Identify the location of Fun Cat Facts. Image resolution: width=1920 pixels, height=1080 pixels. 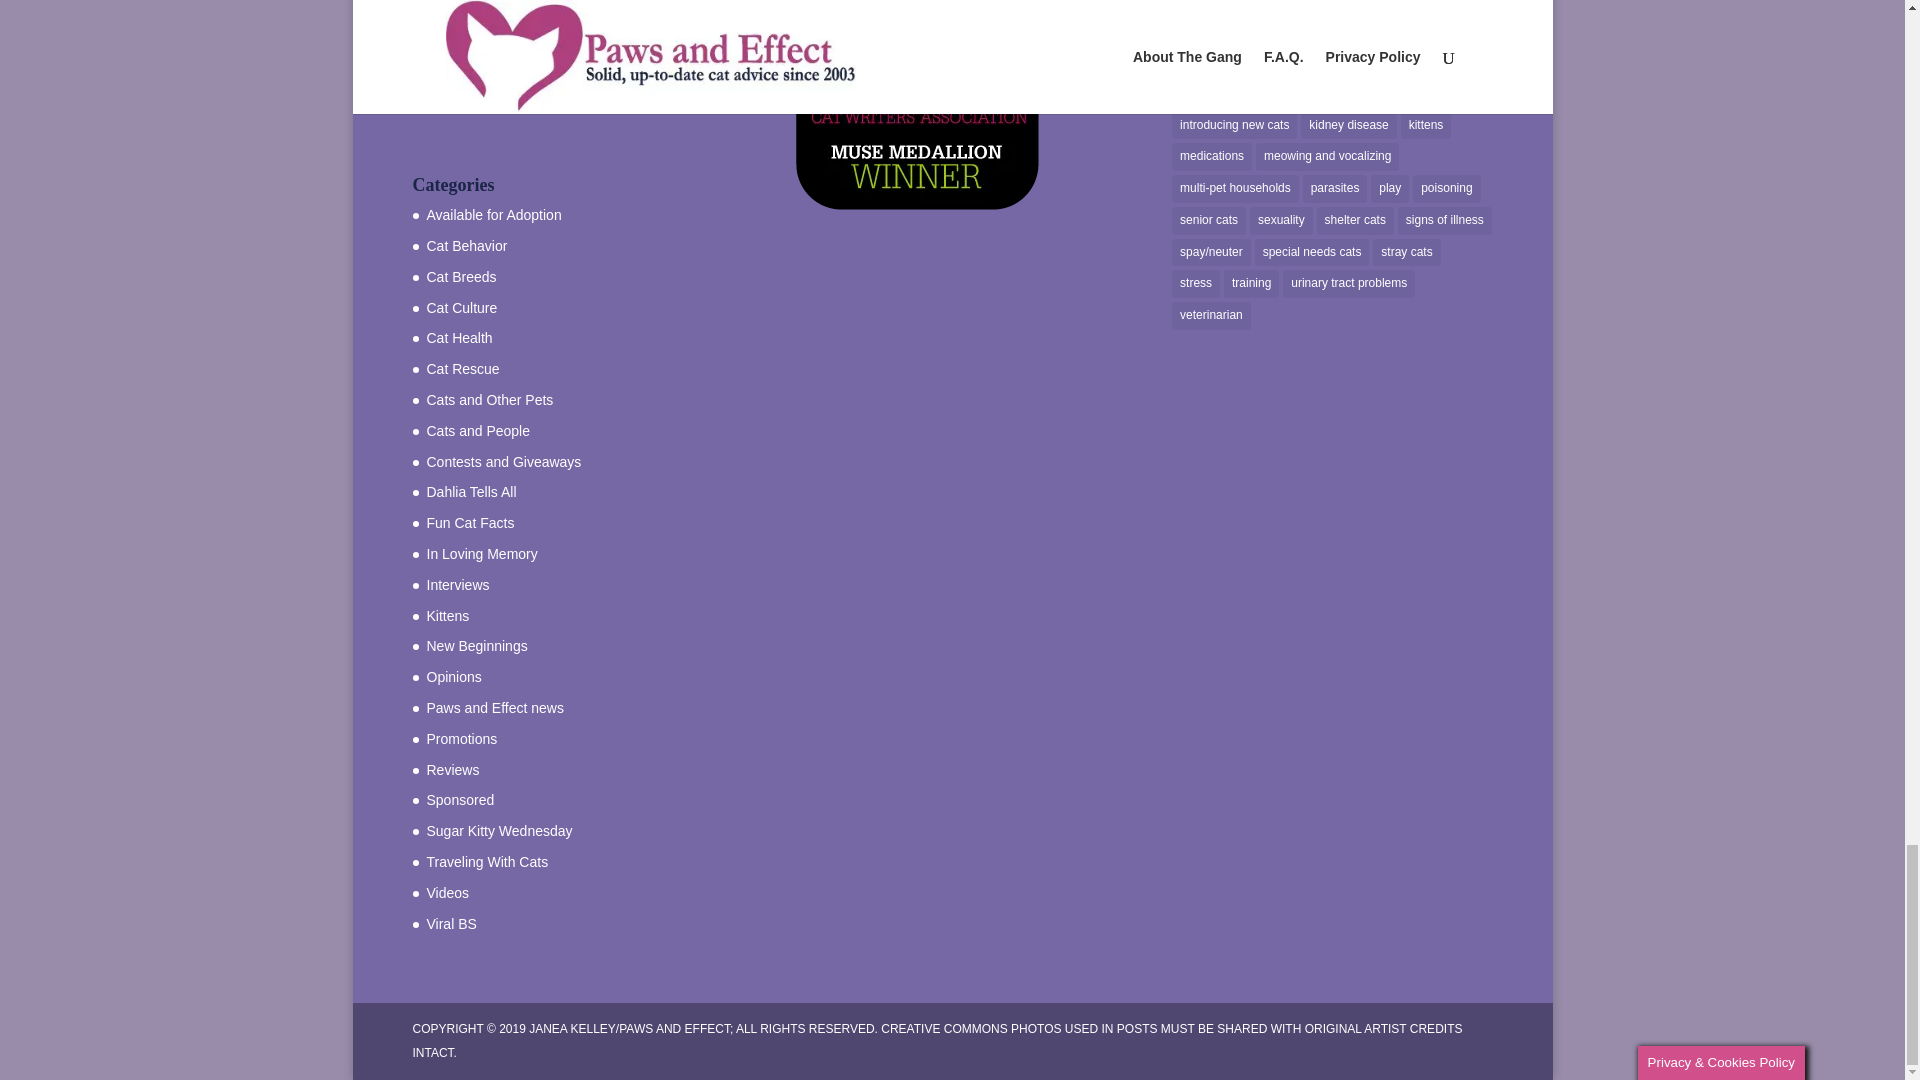
(470, 523).